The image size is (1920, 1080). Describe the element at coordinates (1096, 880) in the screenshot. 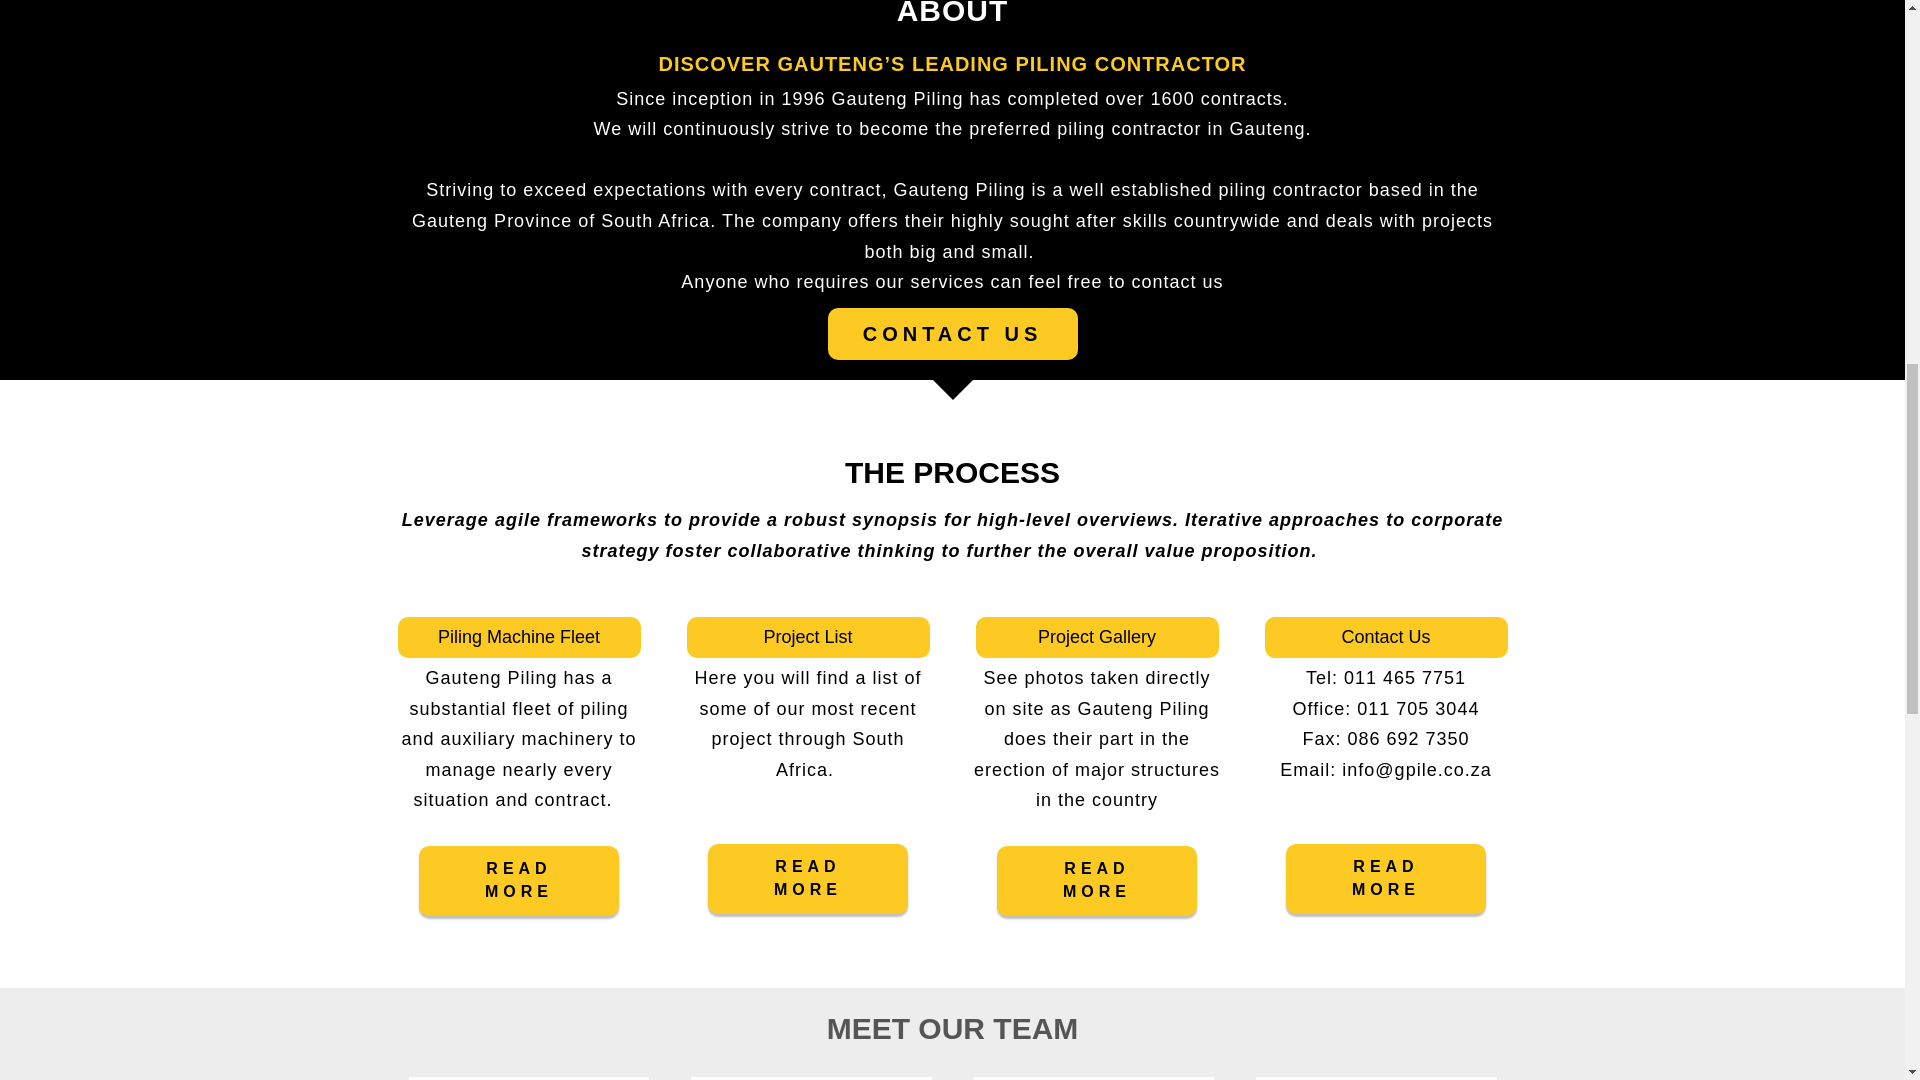

I see `READ MORE` at that location.